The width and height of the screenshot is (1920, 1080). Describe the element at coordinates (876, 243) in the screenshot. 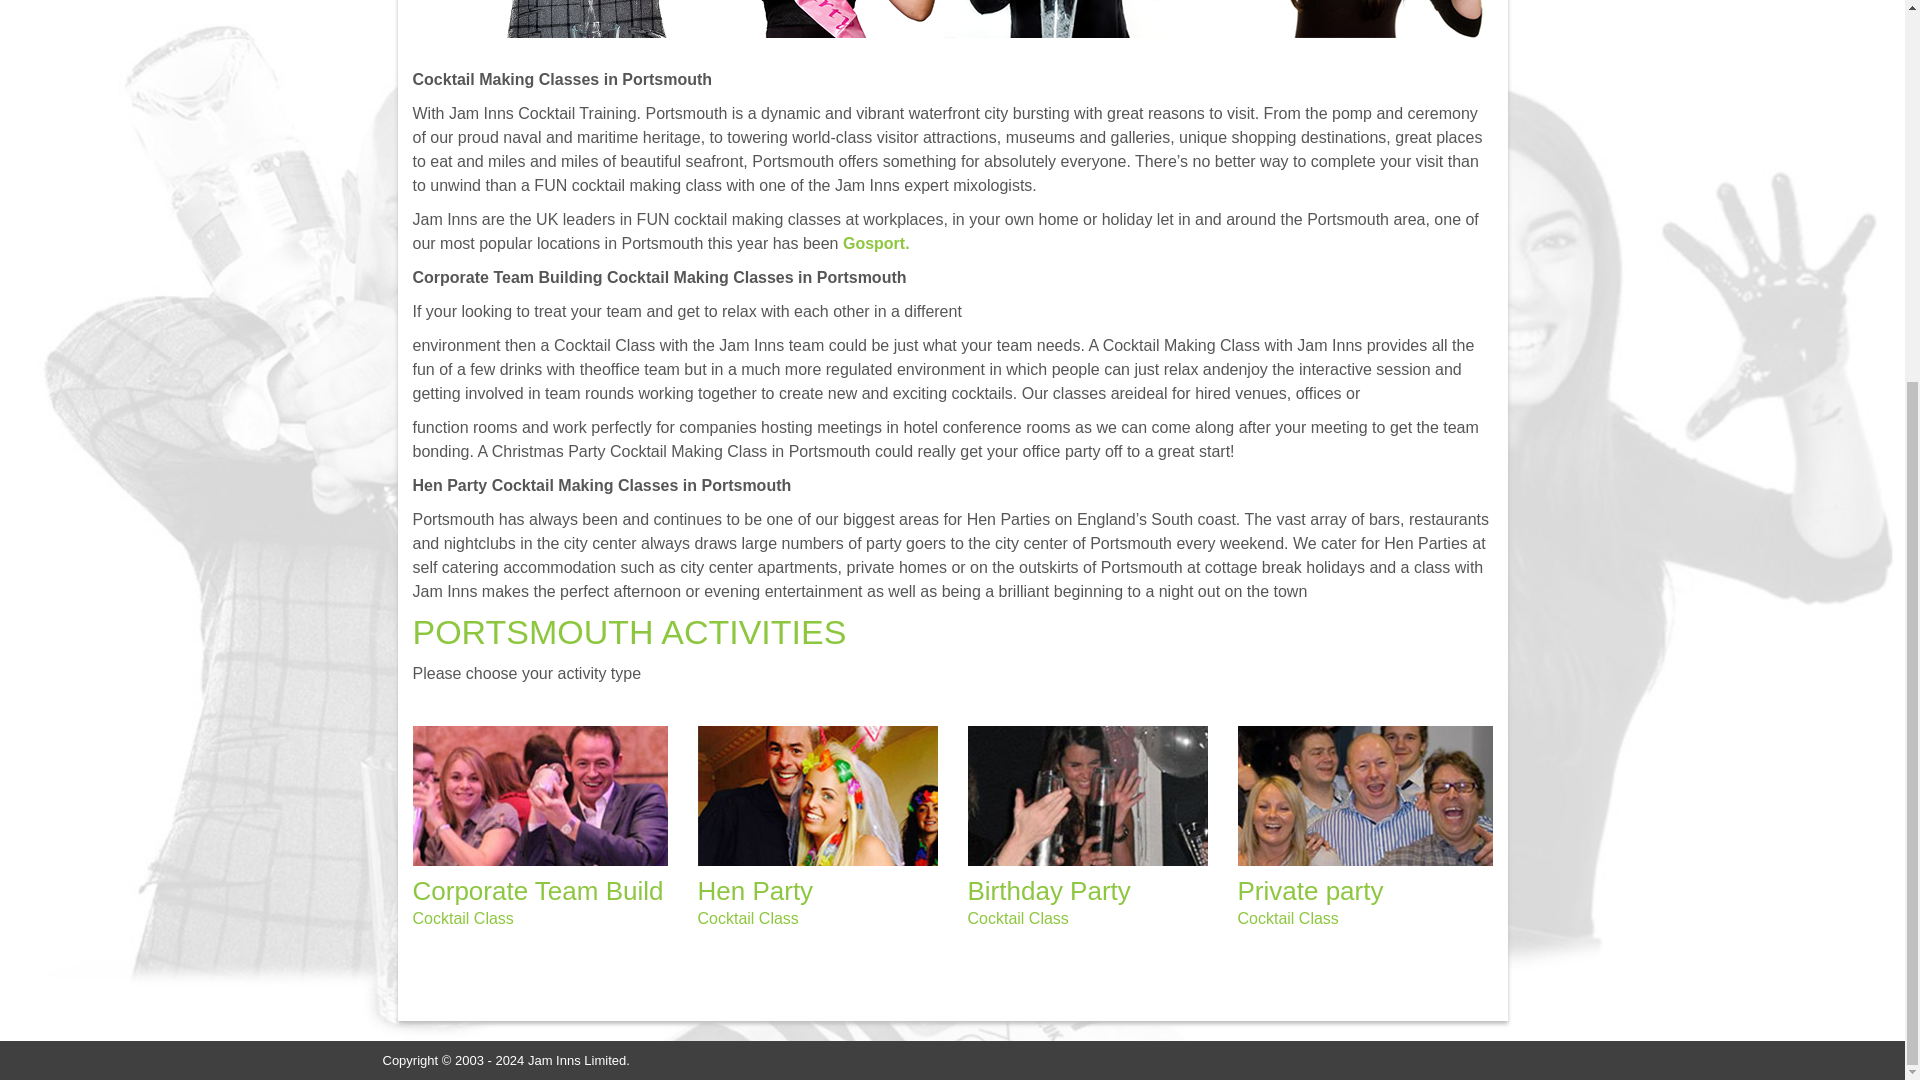

I see `Gosport` at that location.